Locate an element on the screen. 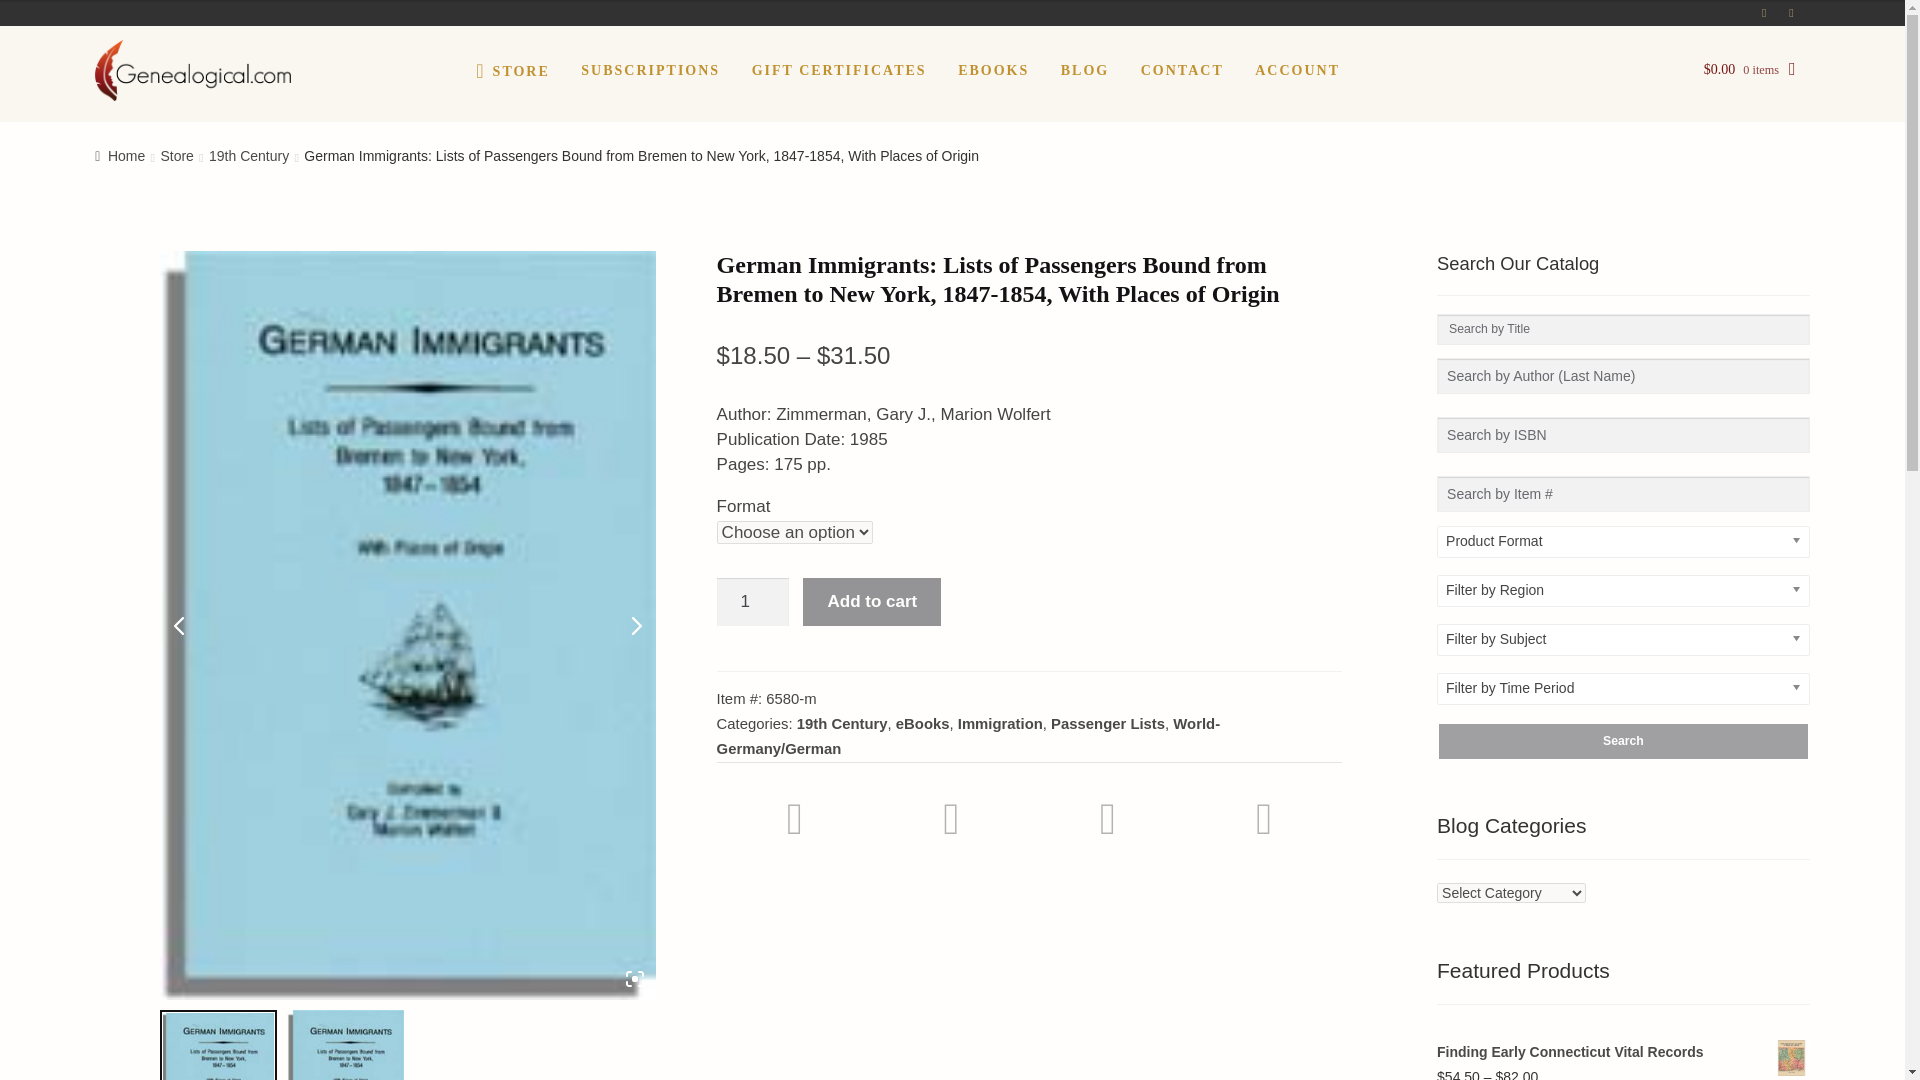 This screenshot has height=1080, width=1920. 1 is located at coordinates (752, 602).